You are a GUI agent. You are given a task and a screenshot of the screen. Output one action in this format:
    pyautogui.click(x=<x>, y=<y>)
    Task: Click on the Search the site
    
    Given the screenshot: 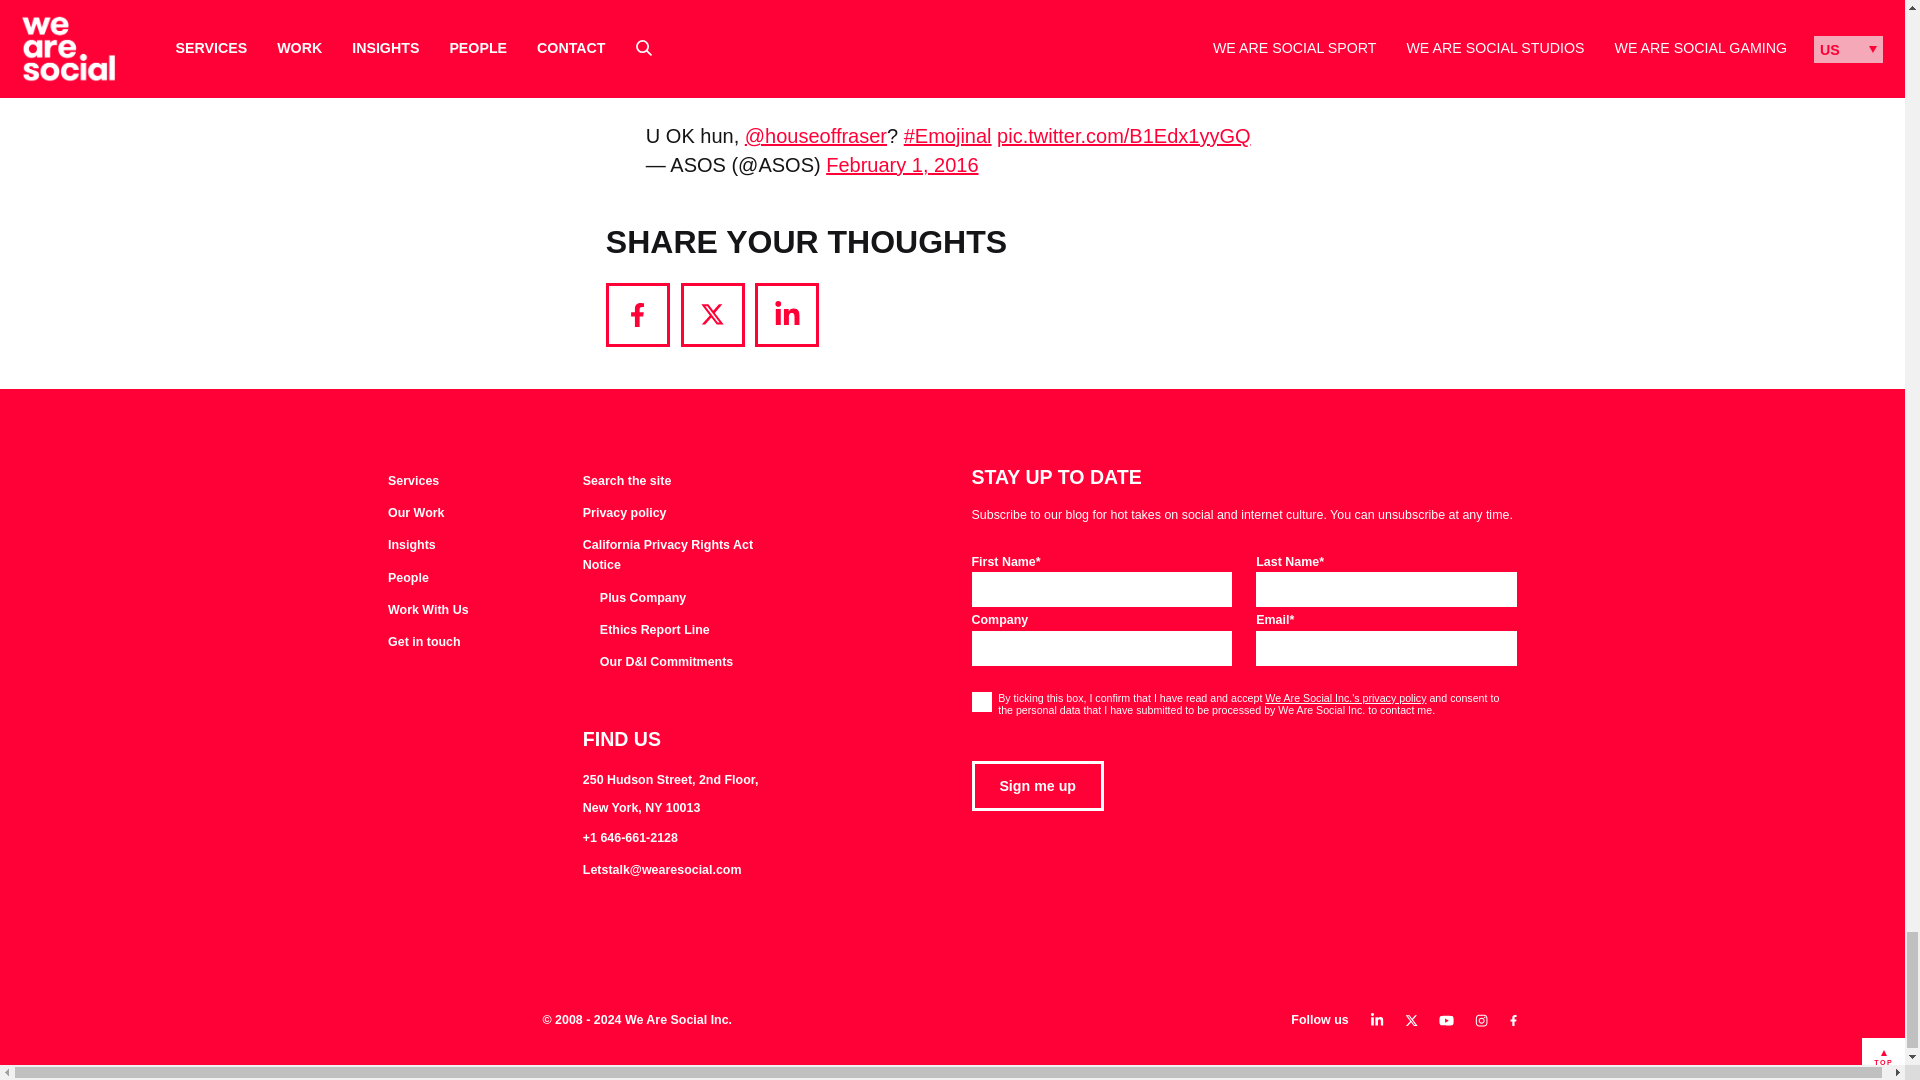 What is the action you would take?
    pyautogui.click(x=626, y=482)
    